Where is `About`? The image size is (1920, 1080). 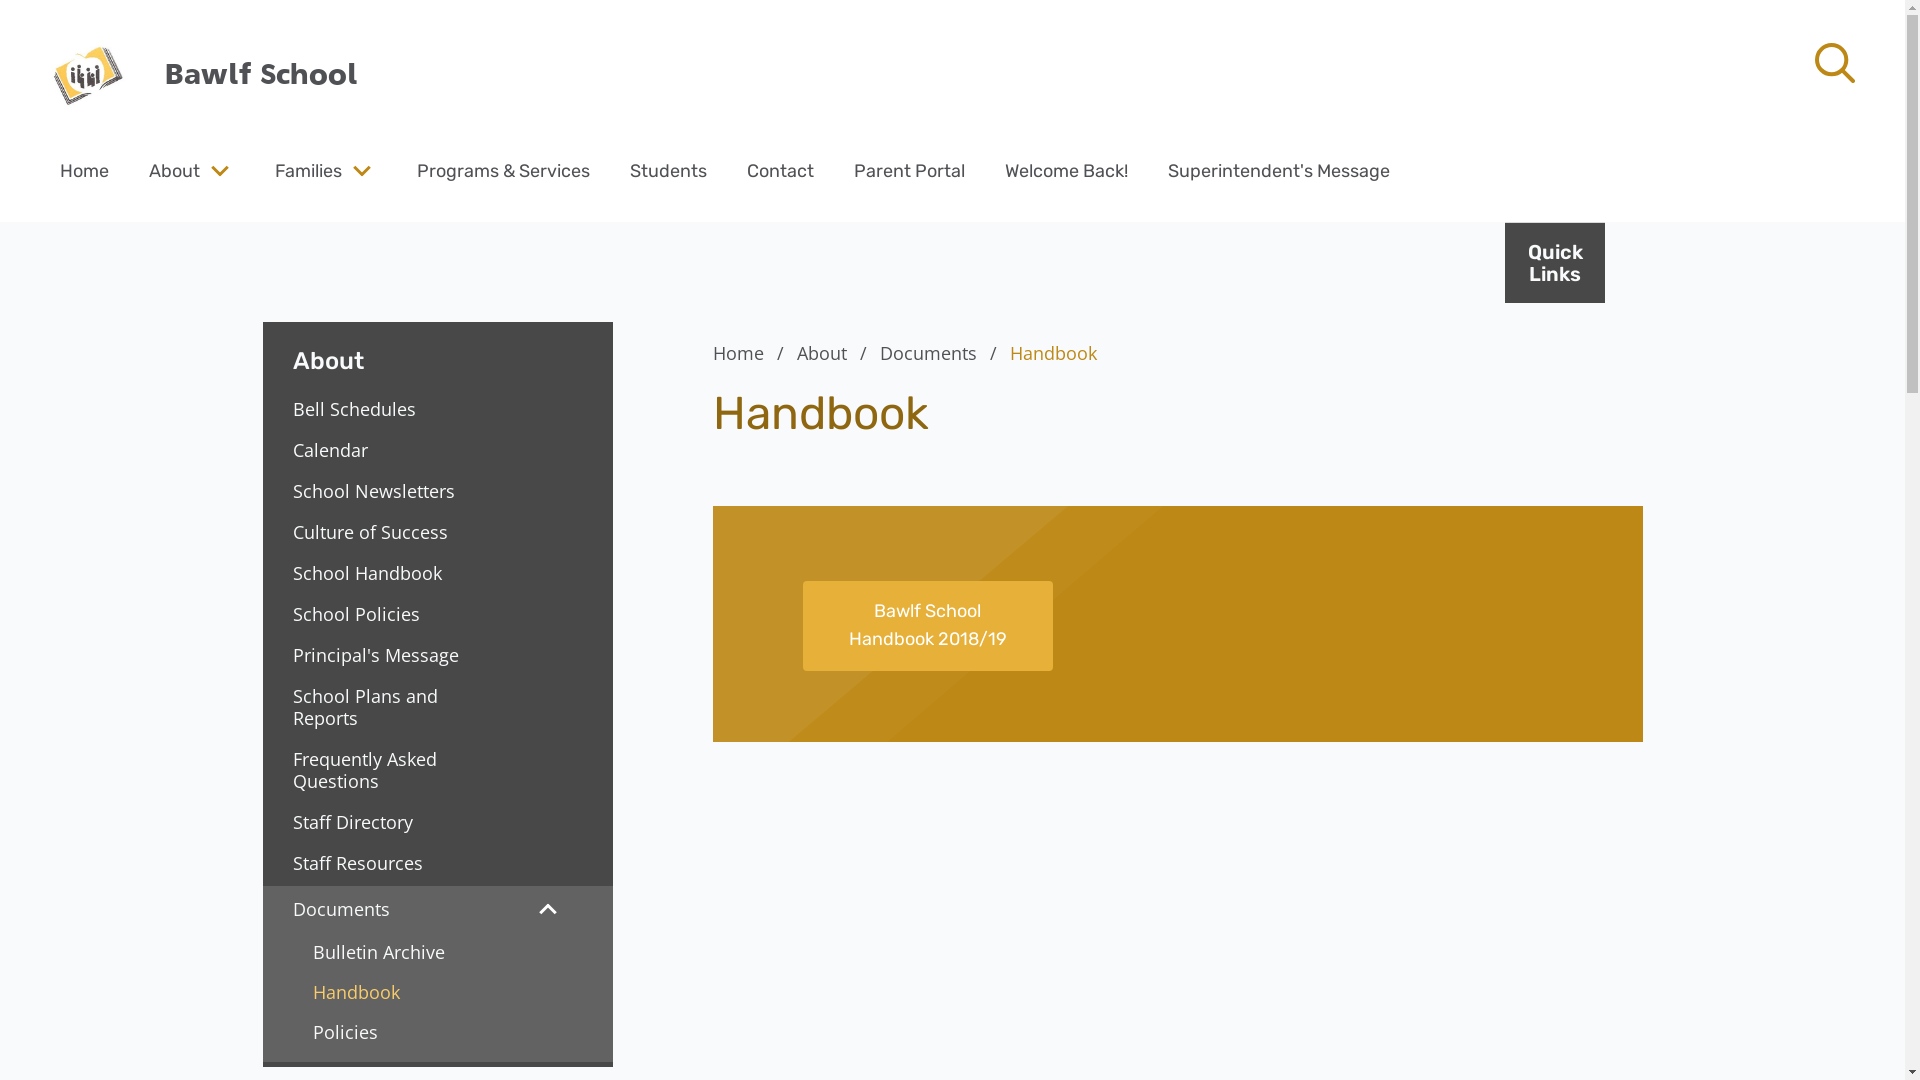
About is located at coordinates (174, 170).